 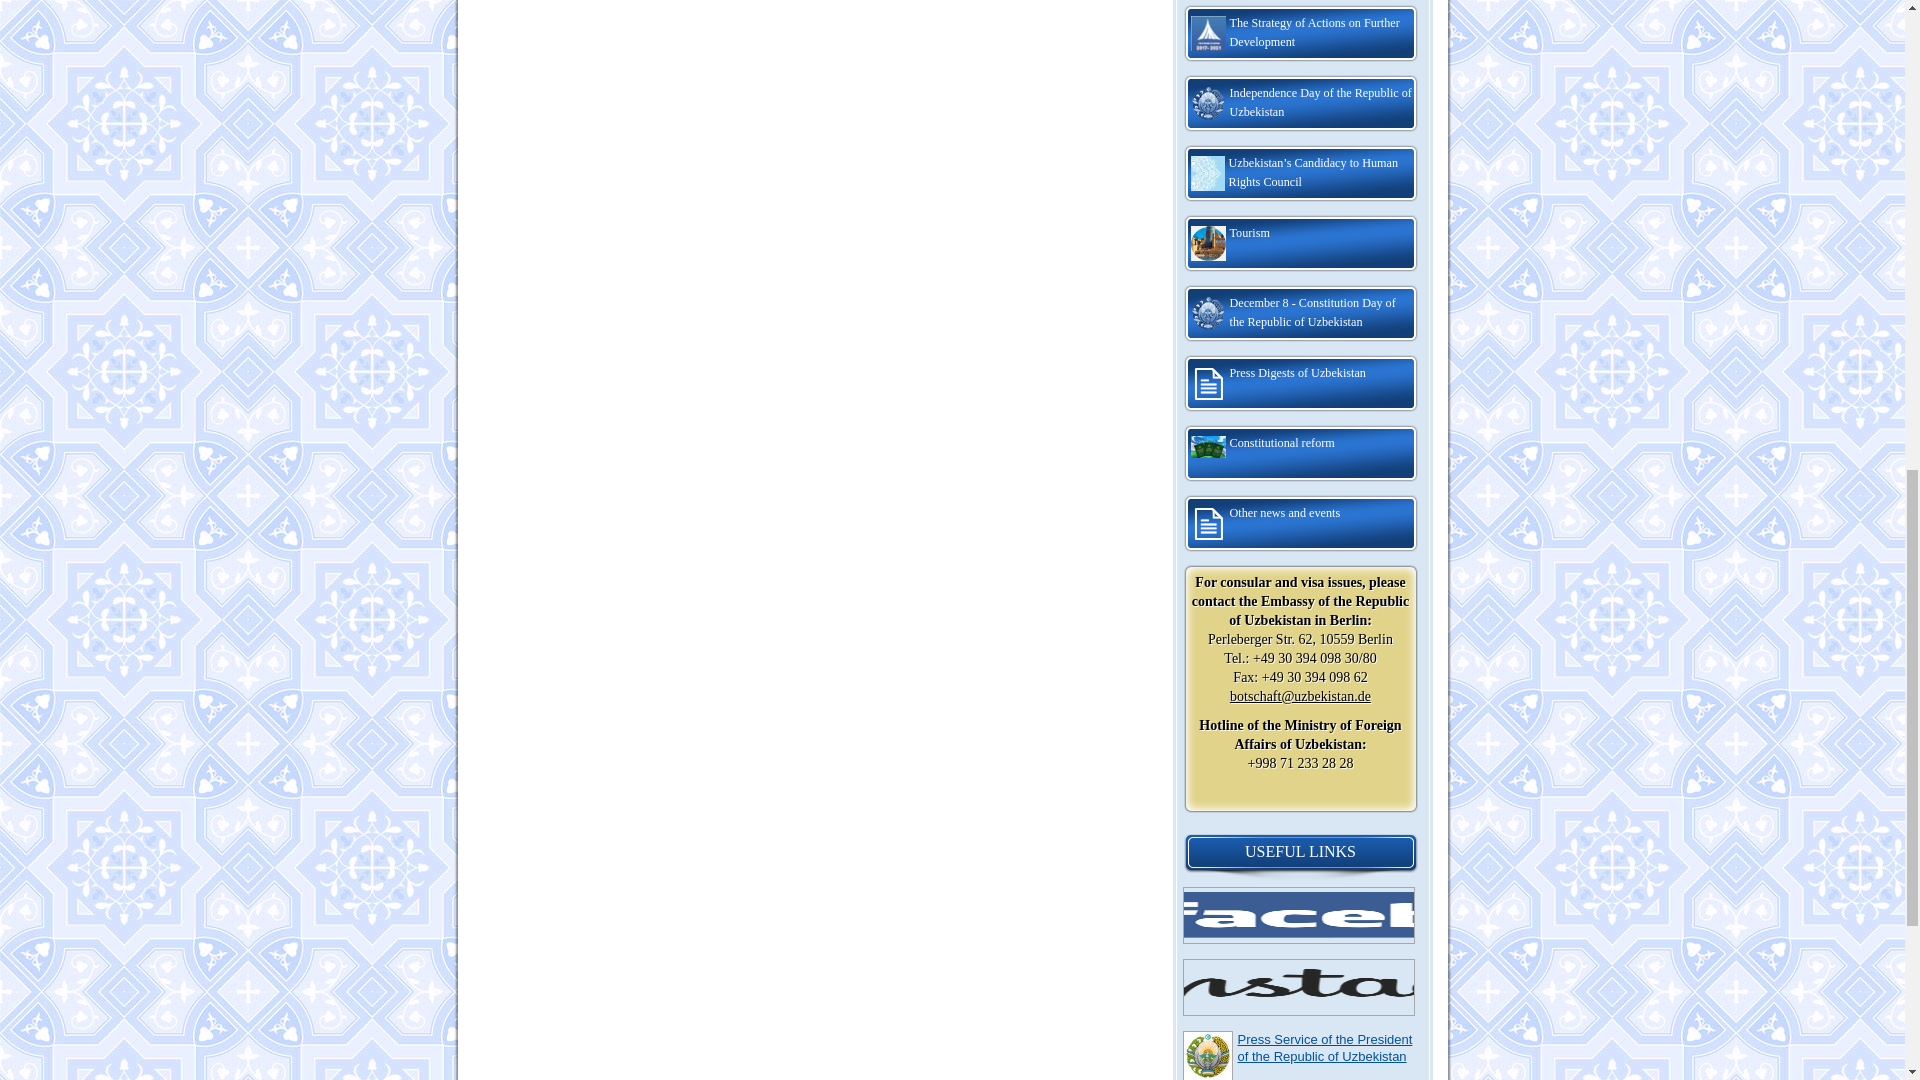 I want to click on Other news and events, so click(x=1300, y=524).